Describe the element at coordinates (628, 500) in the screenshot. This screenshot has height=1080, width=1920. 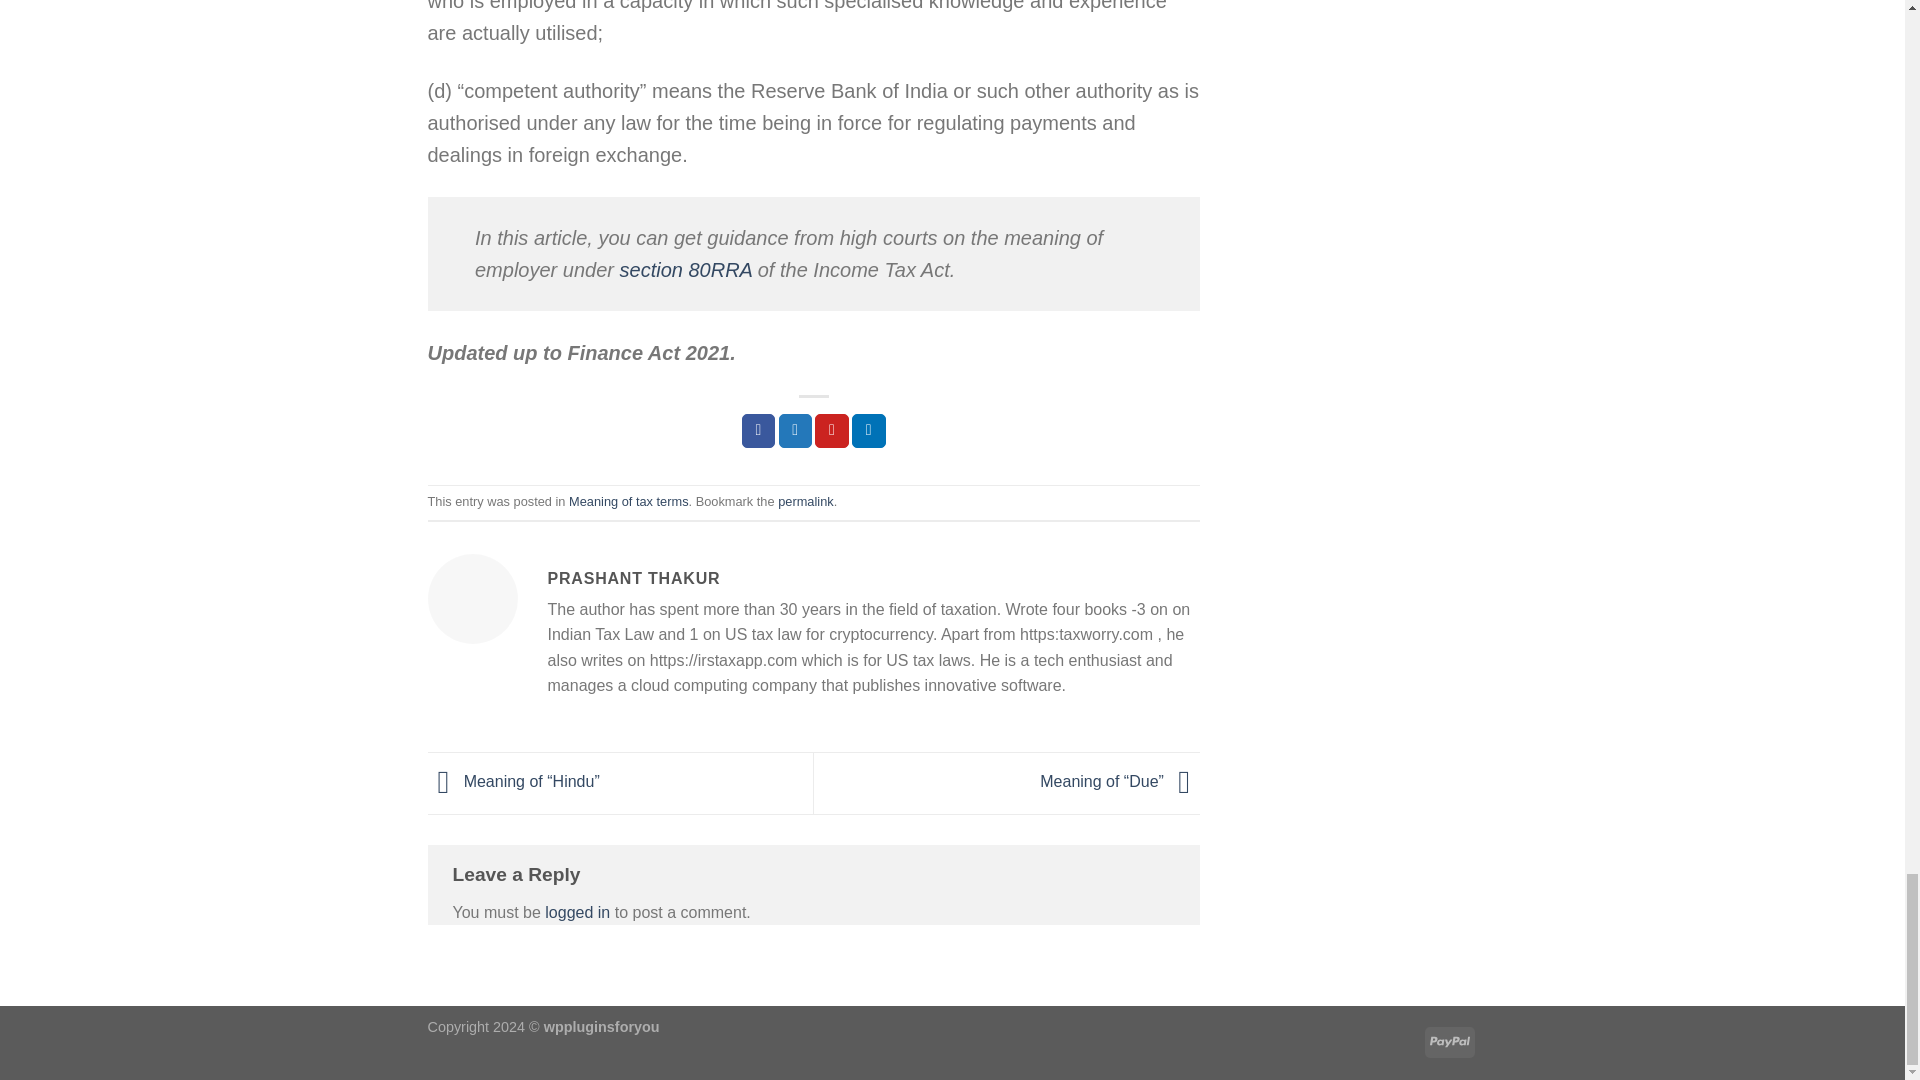
I see `Meaning of tax terms` at that location.